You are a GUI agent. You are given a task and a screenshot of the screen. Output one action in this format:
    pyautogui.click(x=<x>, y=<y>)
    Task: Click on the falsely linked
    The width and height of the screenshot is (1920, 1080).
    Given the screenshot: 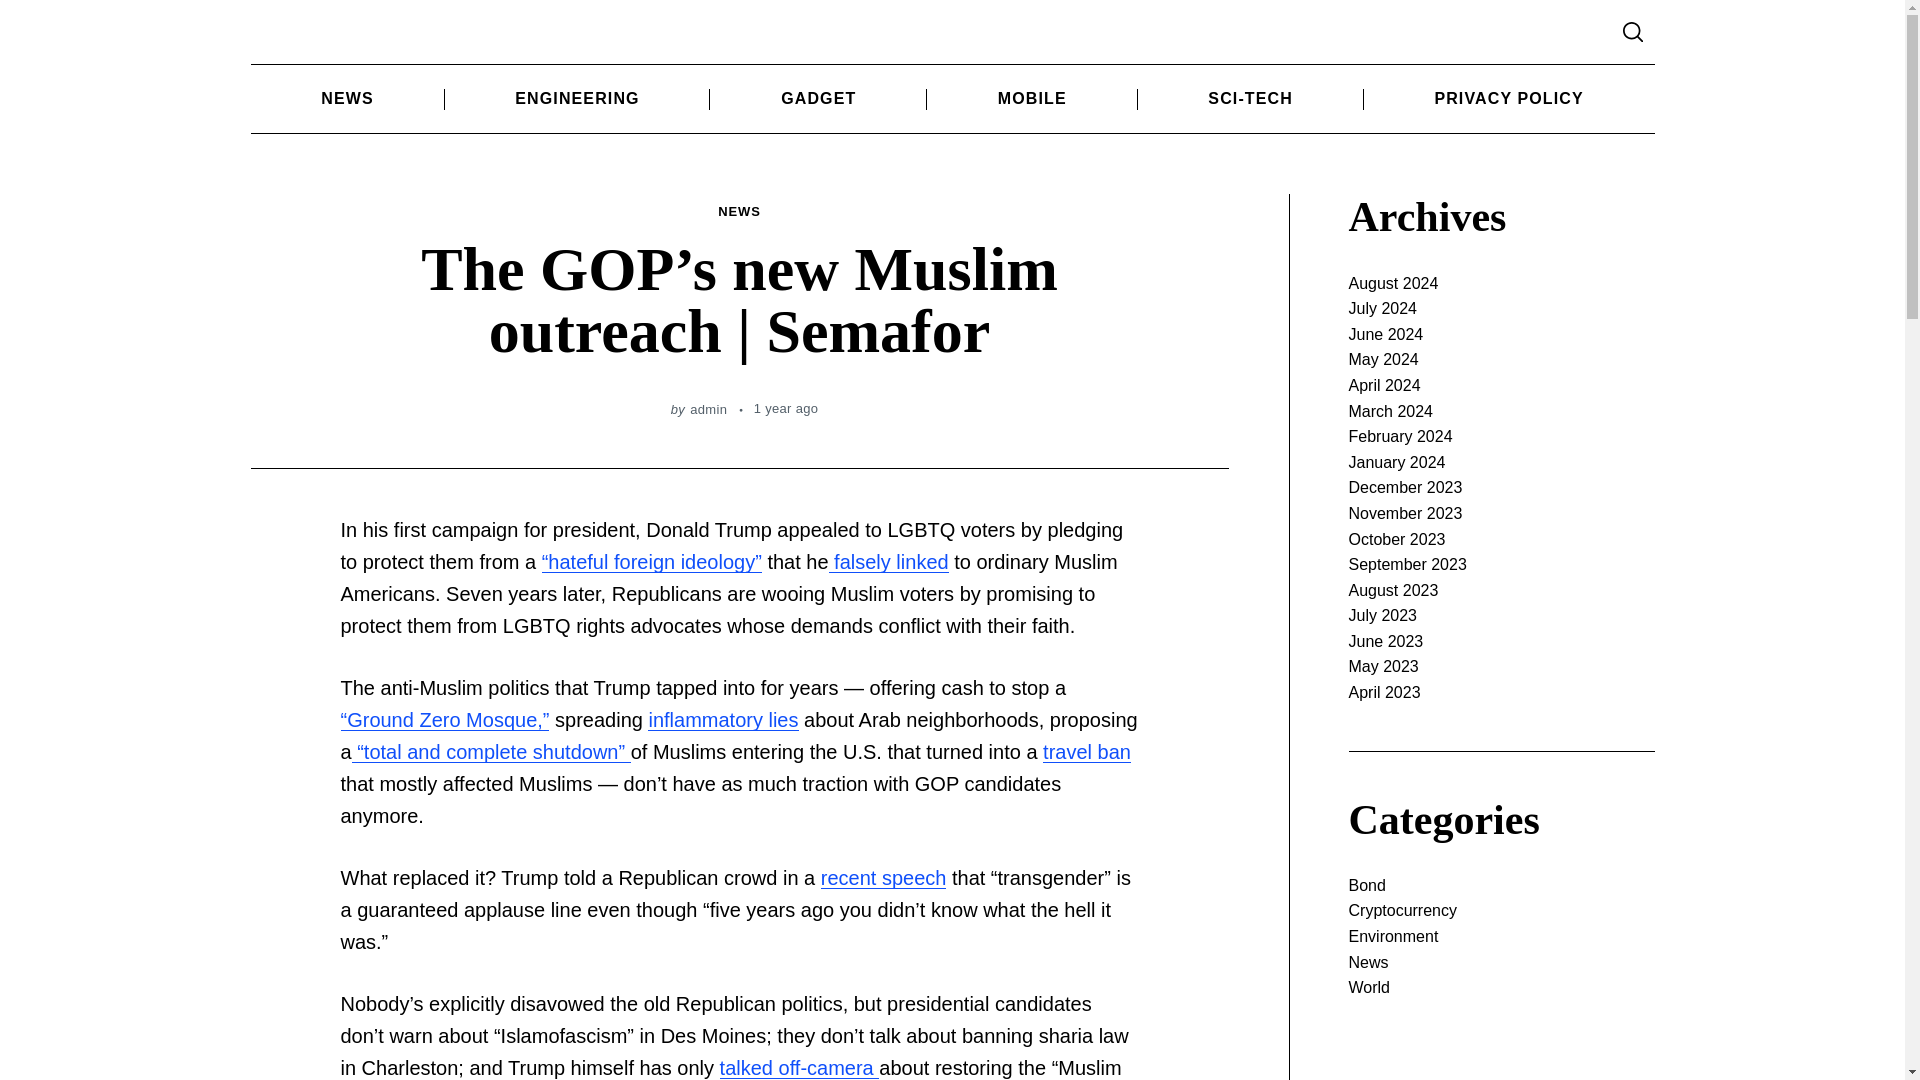 What is the action you would take?
    pyautogui.click(x=888, y=562)
    